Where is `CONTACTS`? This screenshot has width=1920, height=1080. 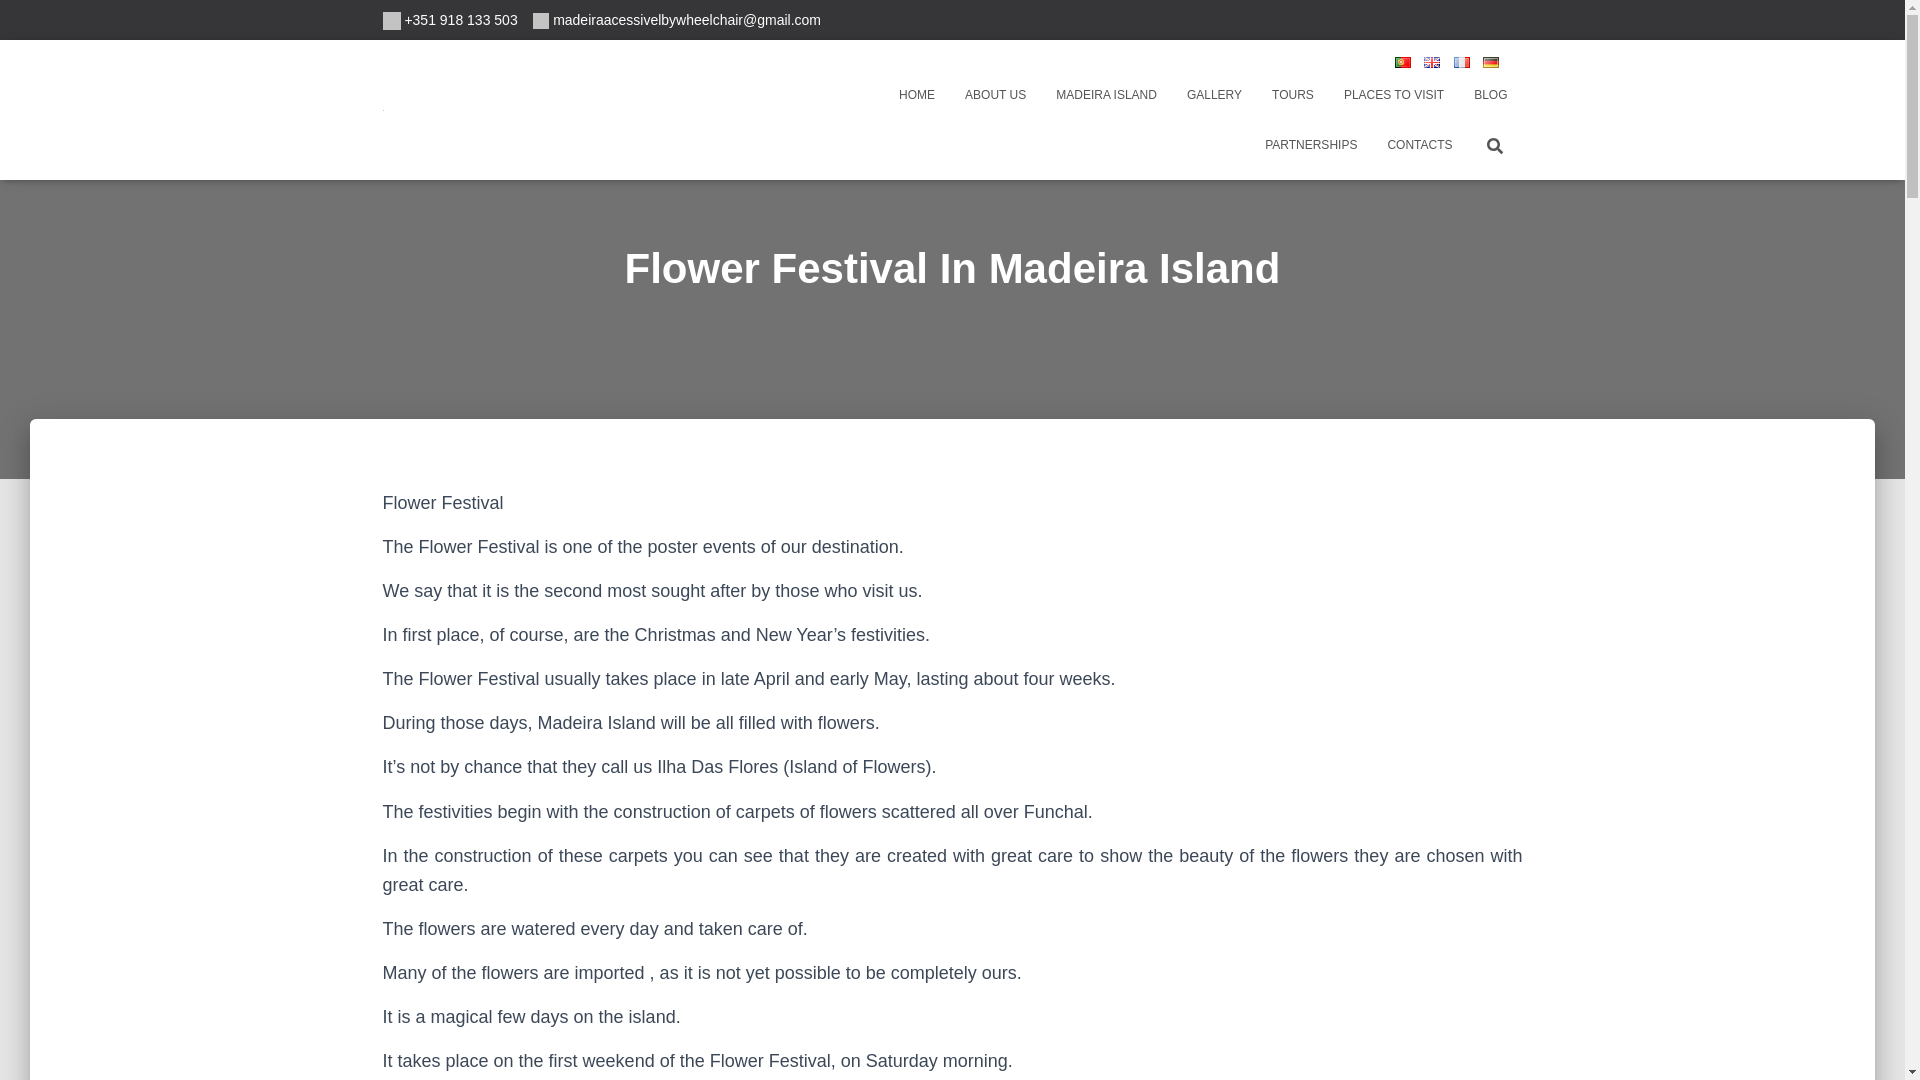 CONTACTS is located at coordinates (1419, 144).